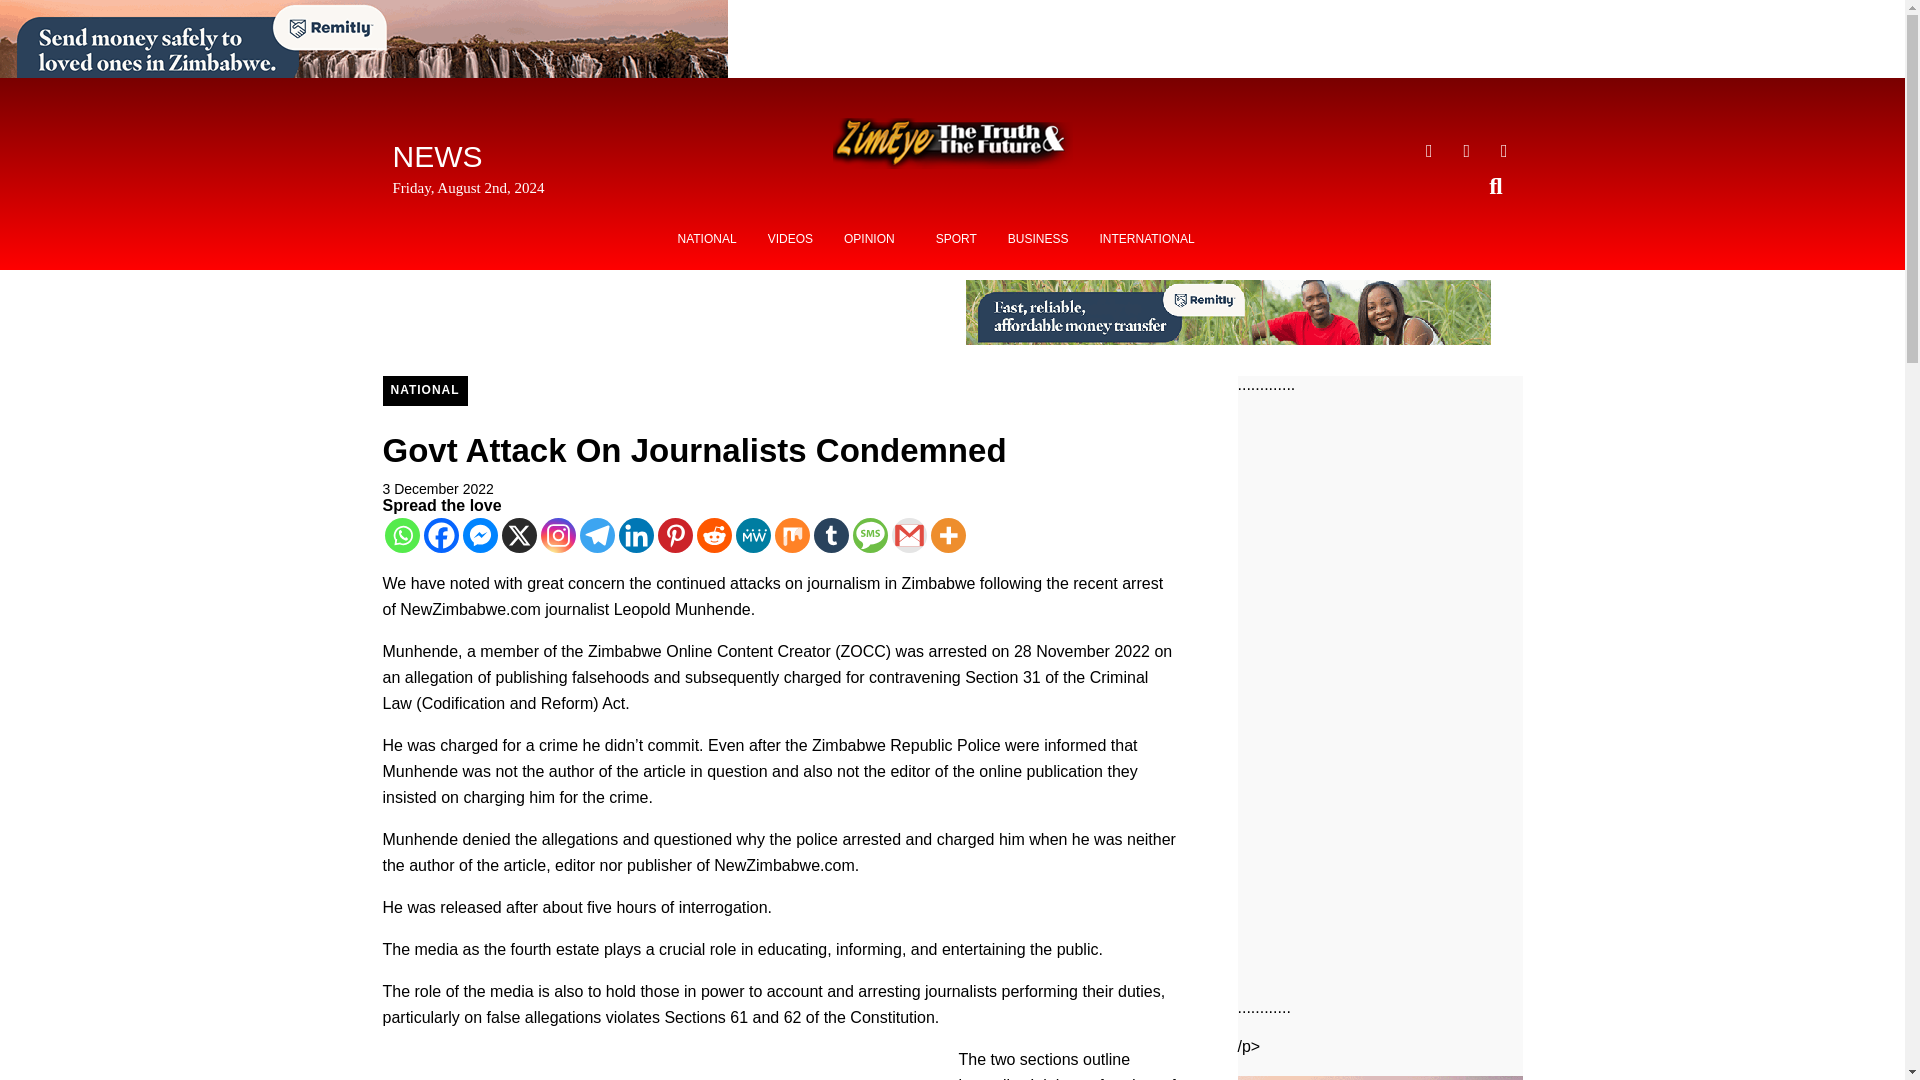 The width and height of the screenshot is (1920, 1080). Describe the element at coordinates (401, 535) in the screenshot. I see `Whatsapp` at that location.